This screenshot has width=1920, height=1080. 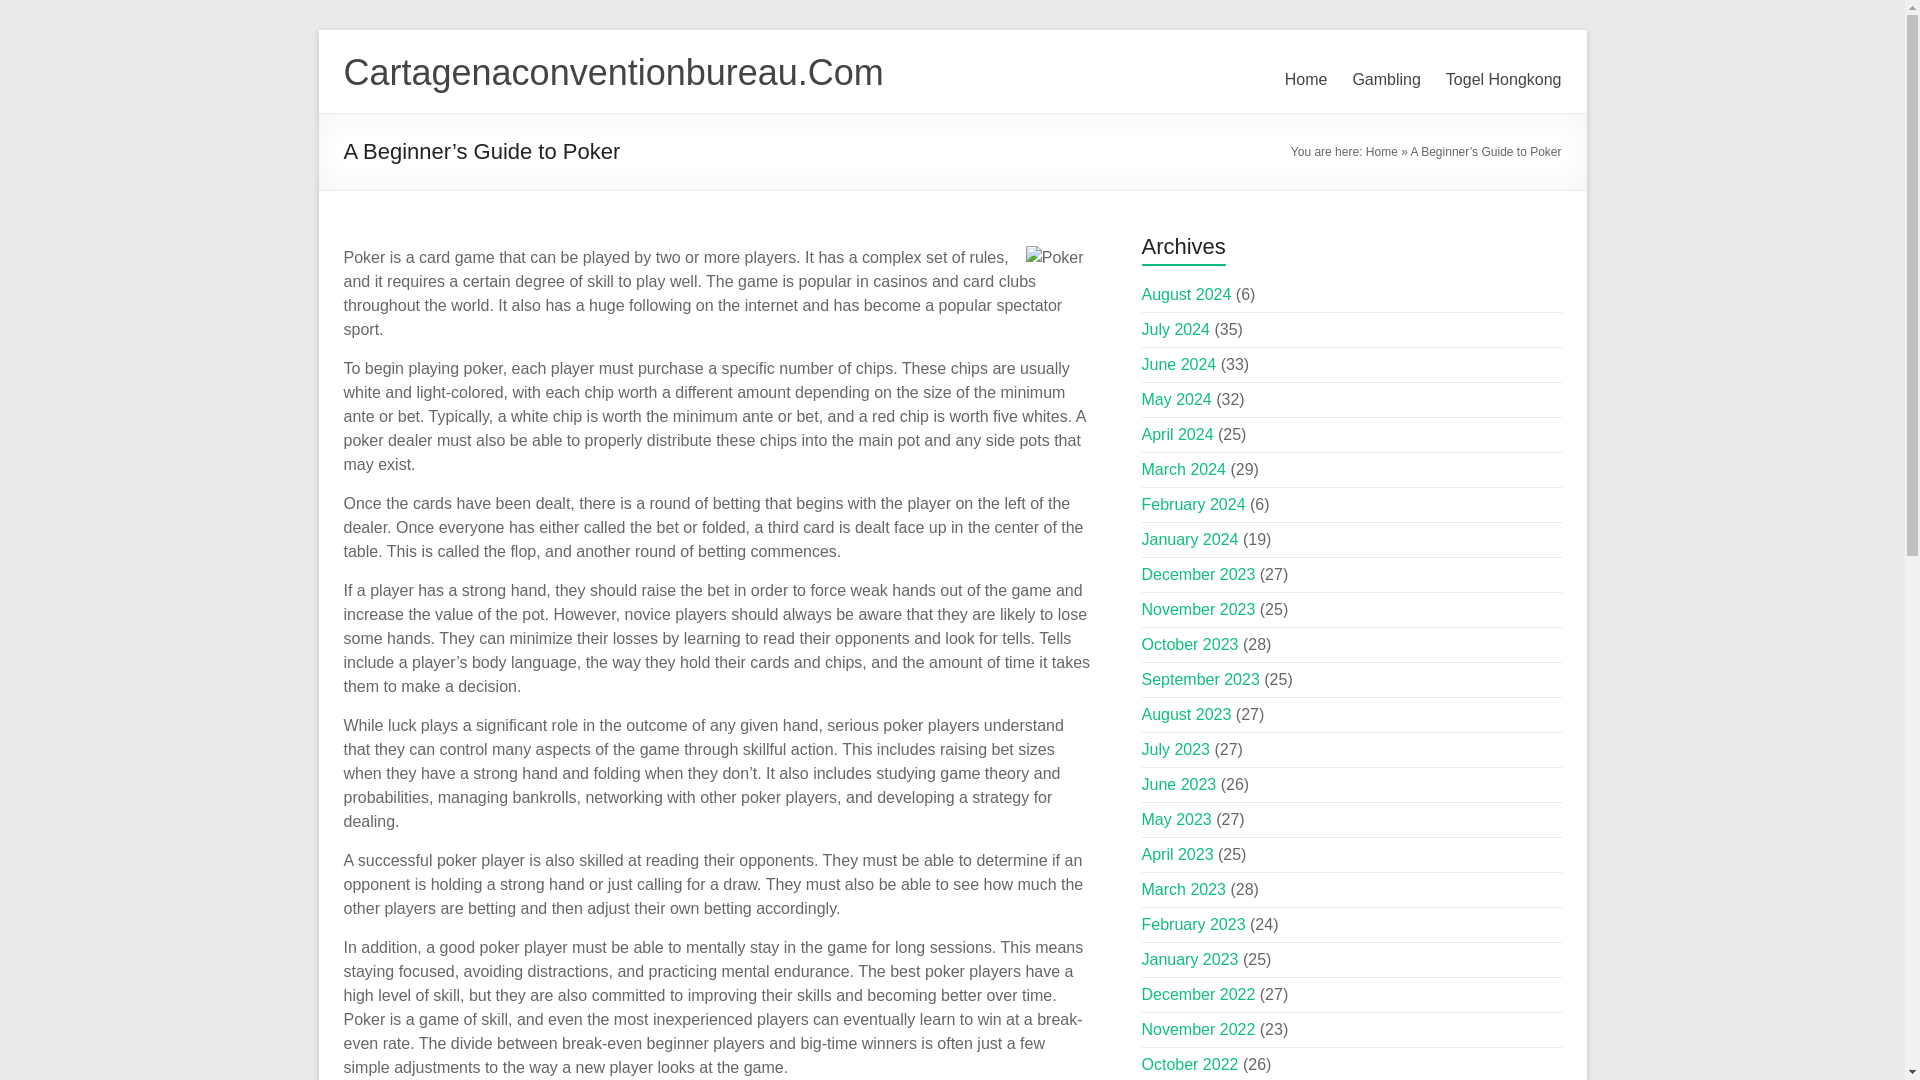 I want to click on Gambling, so click(x=1386, y=80).